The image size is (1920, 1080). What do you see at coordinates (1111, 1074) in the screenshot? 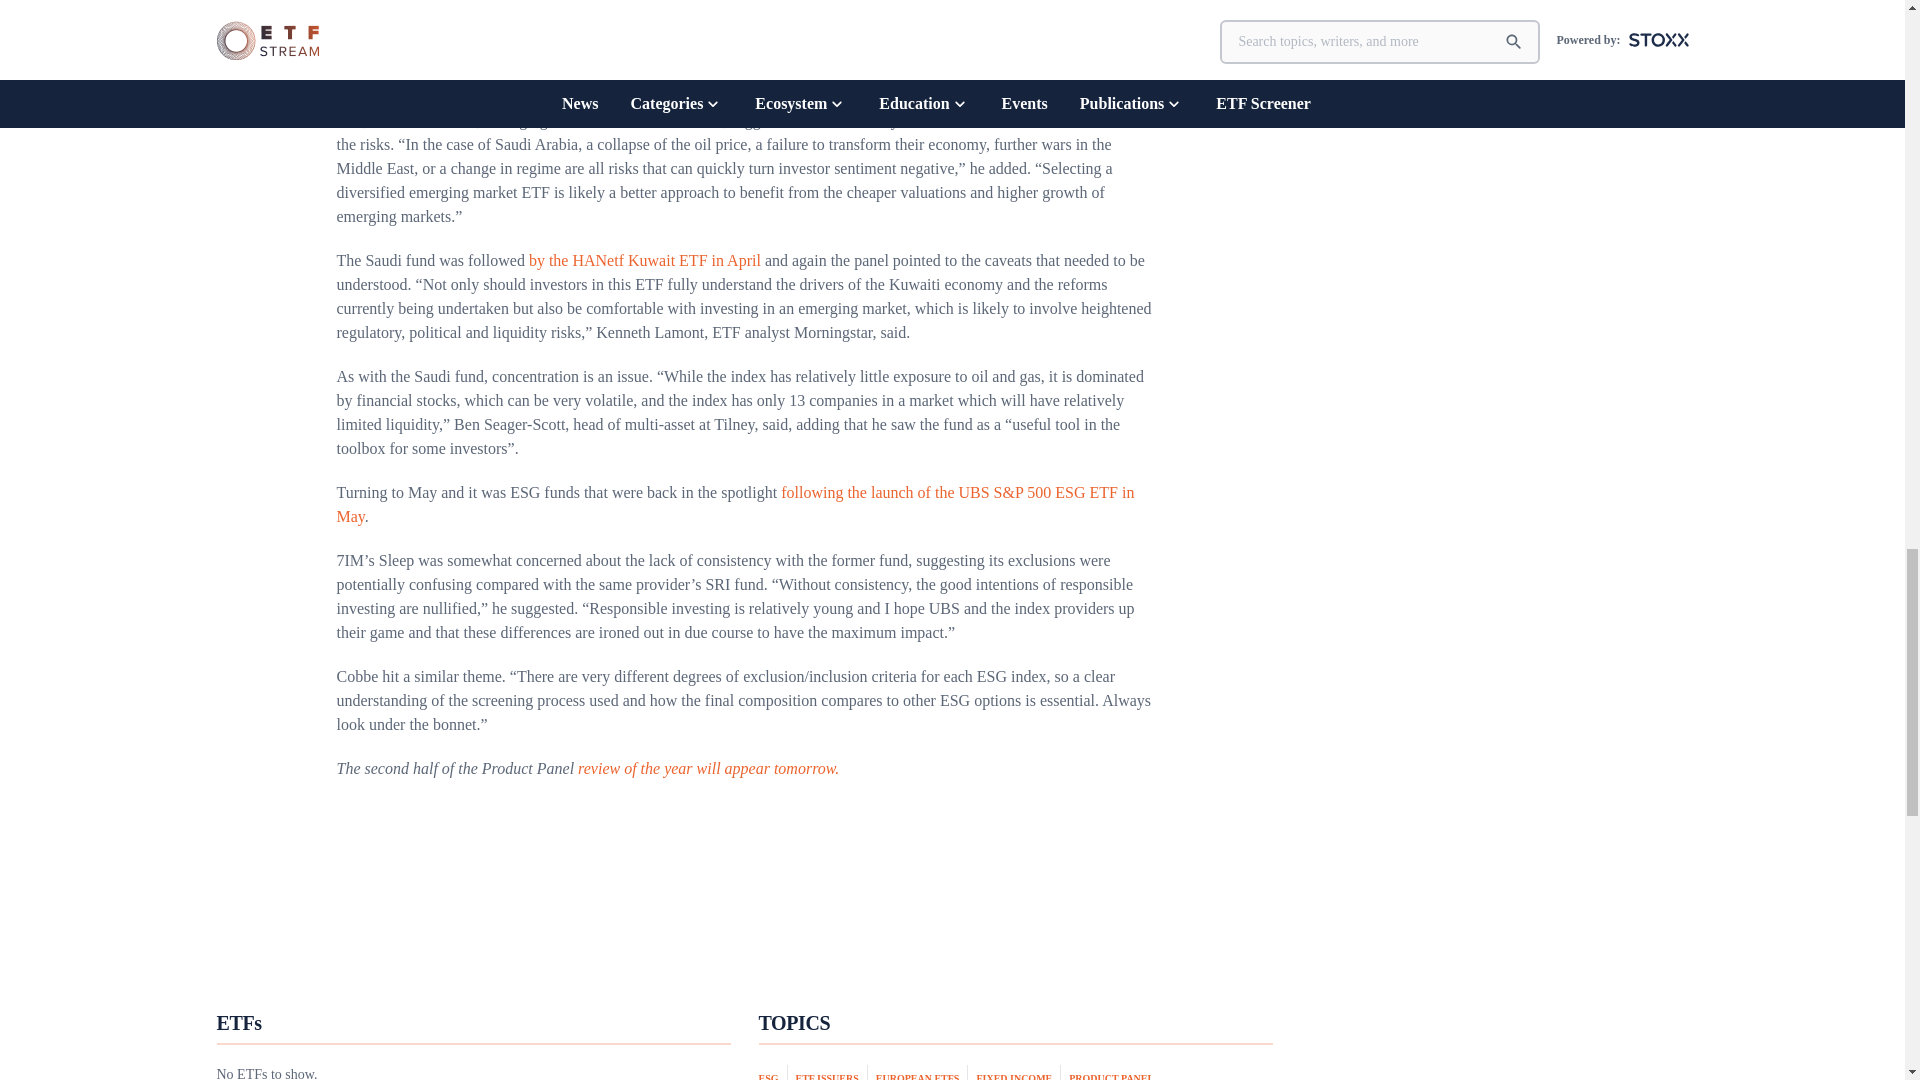
I see `PRODUCT PANEL` at bounding box center [1111, 1074].